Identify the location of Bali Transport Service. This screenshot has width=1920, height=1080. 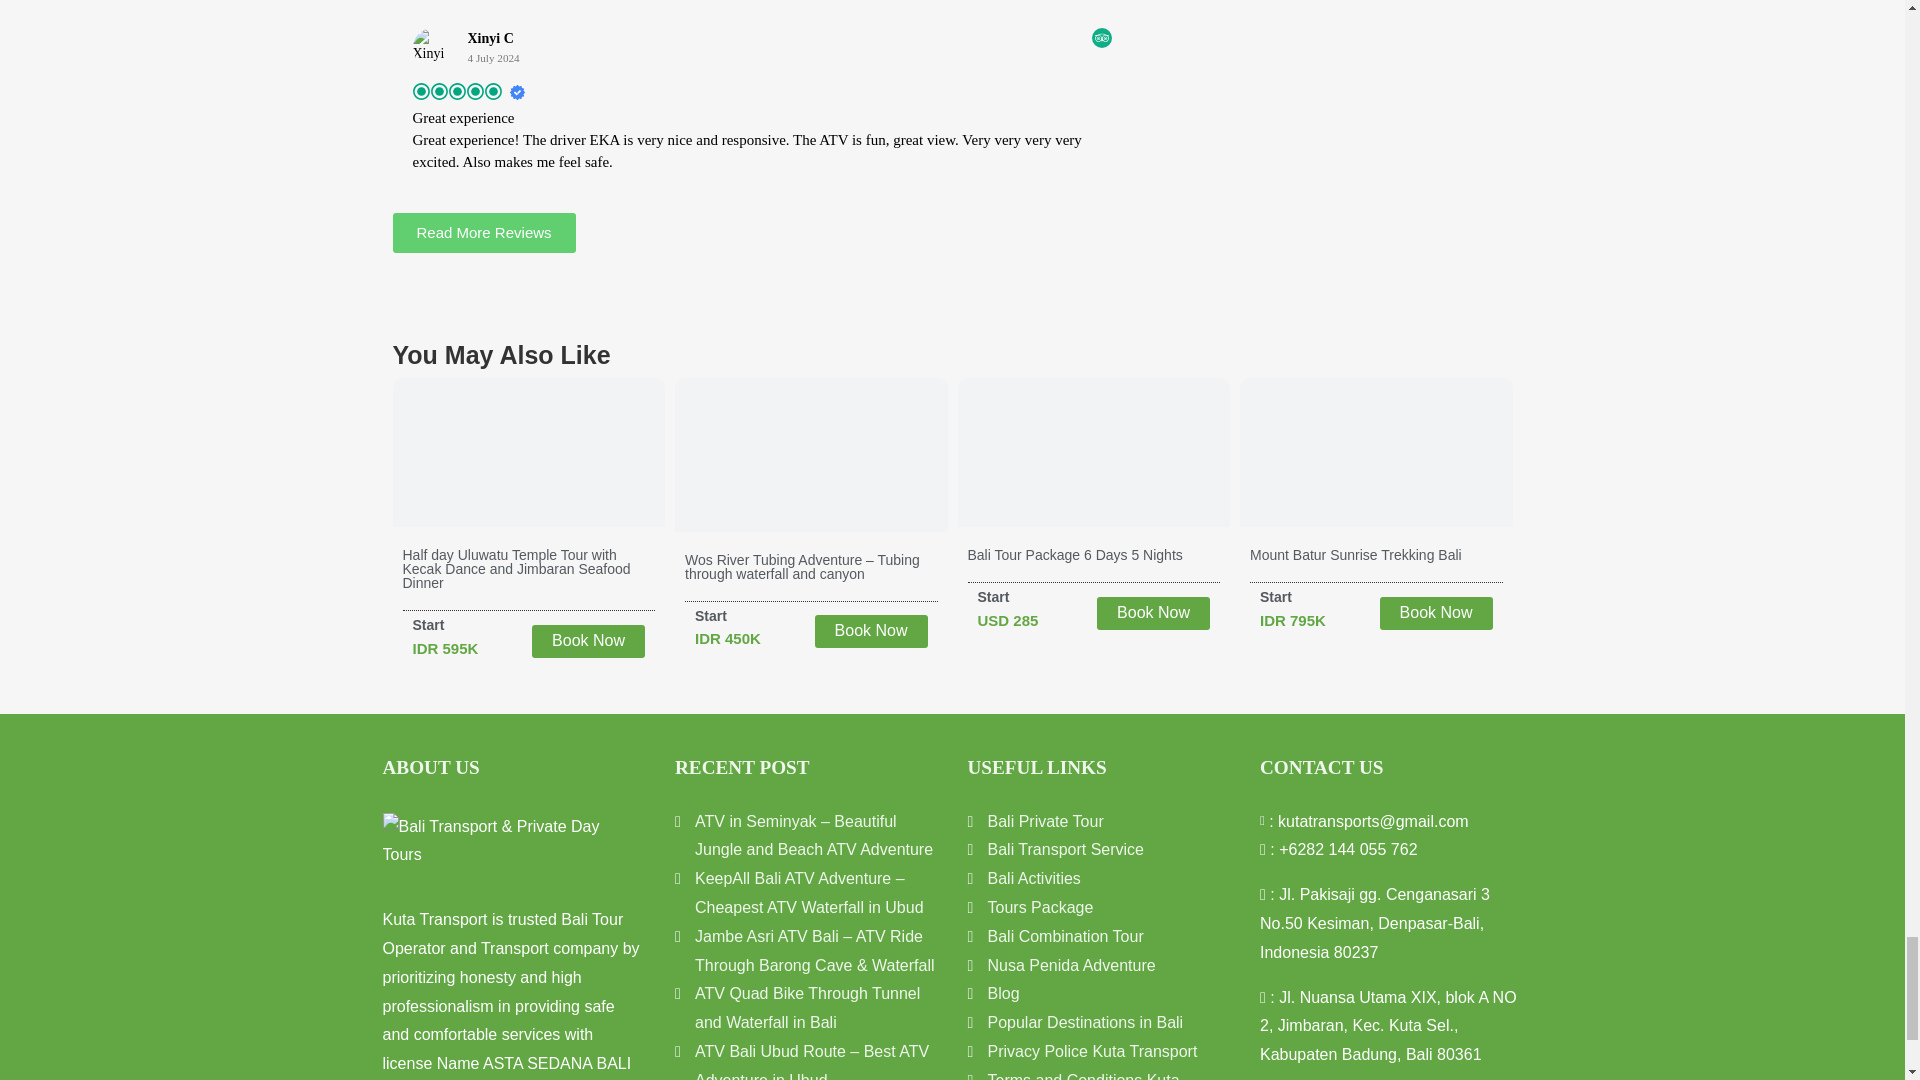
(1066, 850).